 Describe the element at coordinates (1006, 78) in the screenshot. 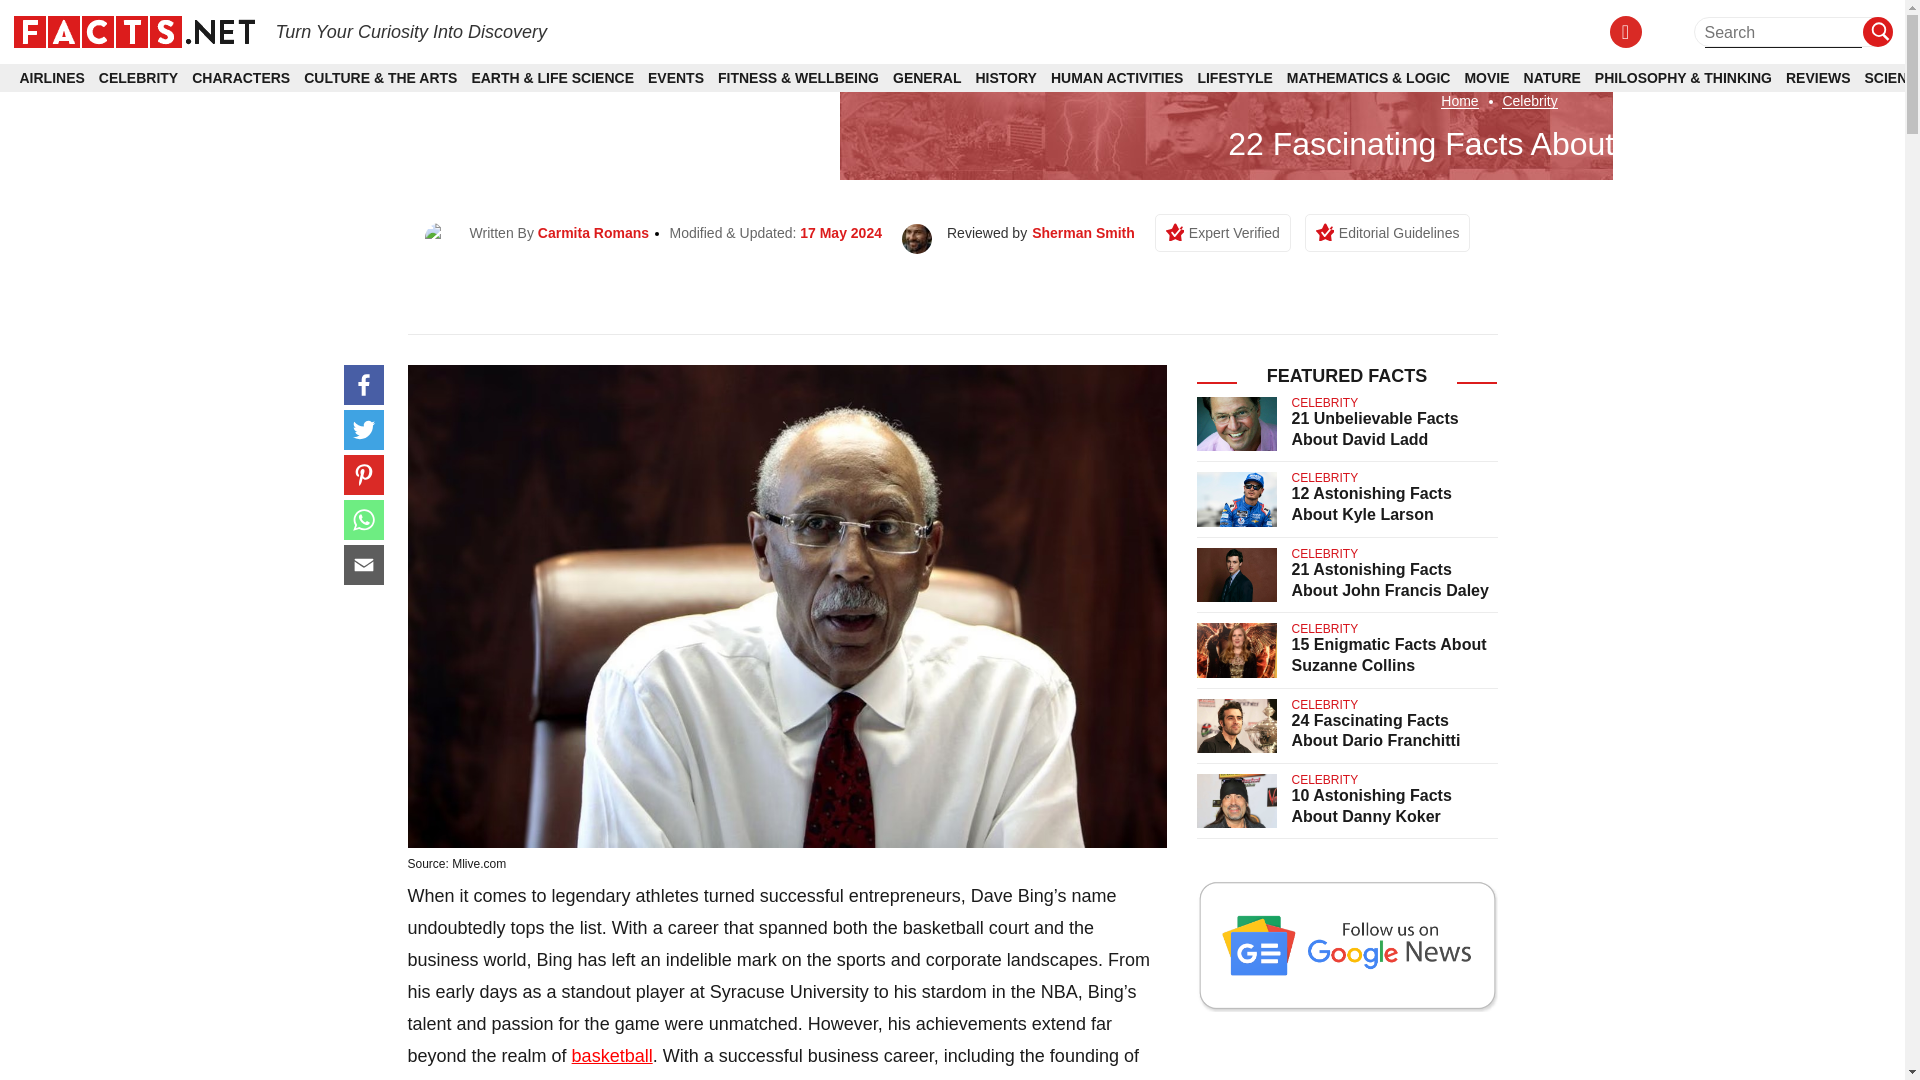

I see `HISTORY` at that location.